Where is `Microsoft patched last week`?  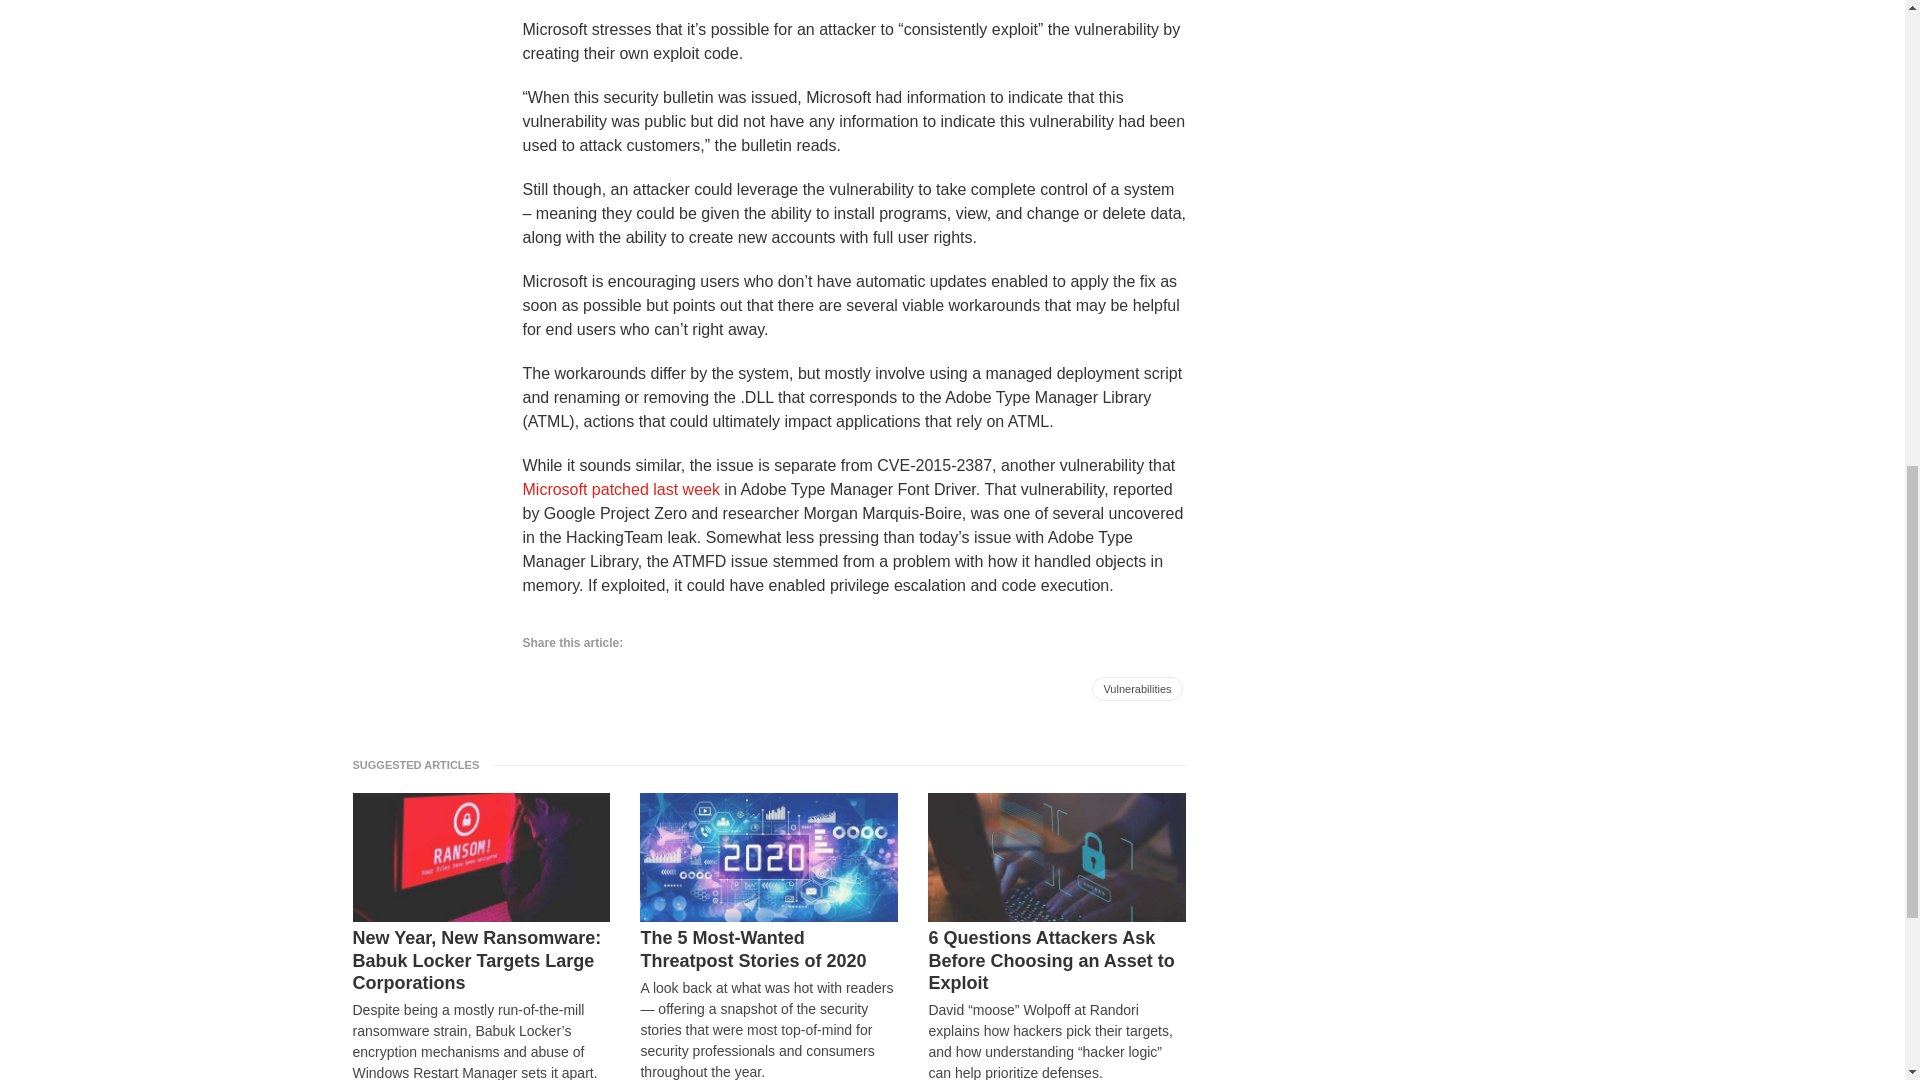 Microsoft patched last week is located at coordinates (620, 488).